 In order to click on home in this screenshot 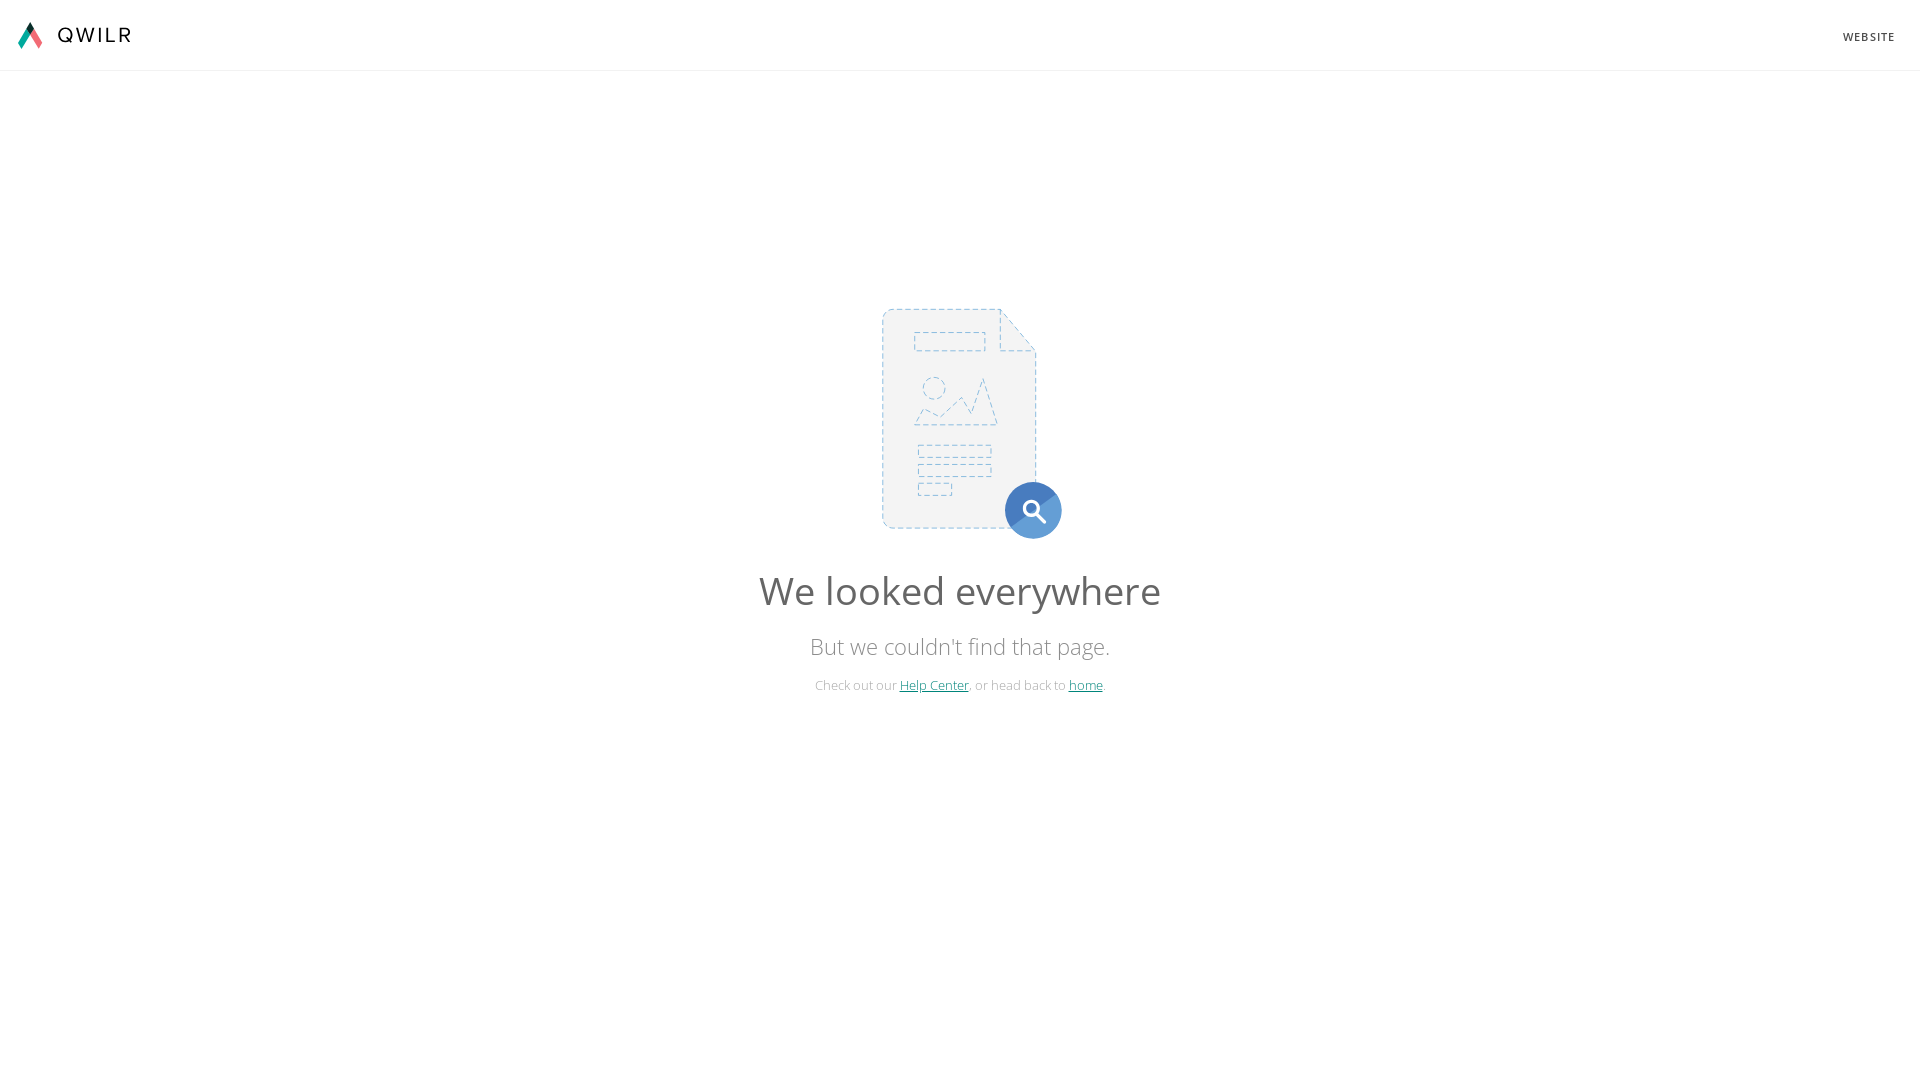, I will do `click(1085, 685)`.